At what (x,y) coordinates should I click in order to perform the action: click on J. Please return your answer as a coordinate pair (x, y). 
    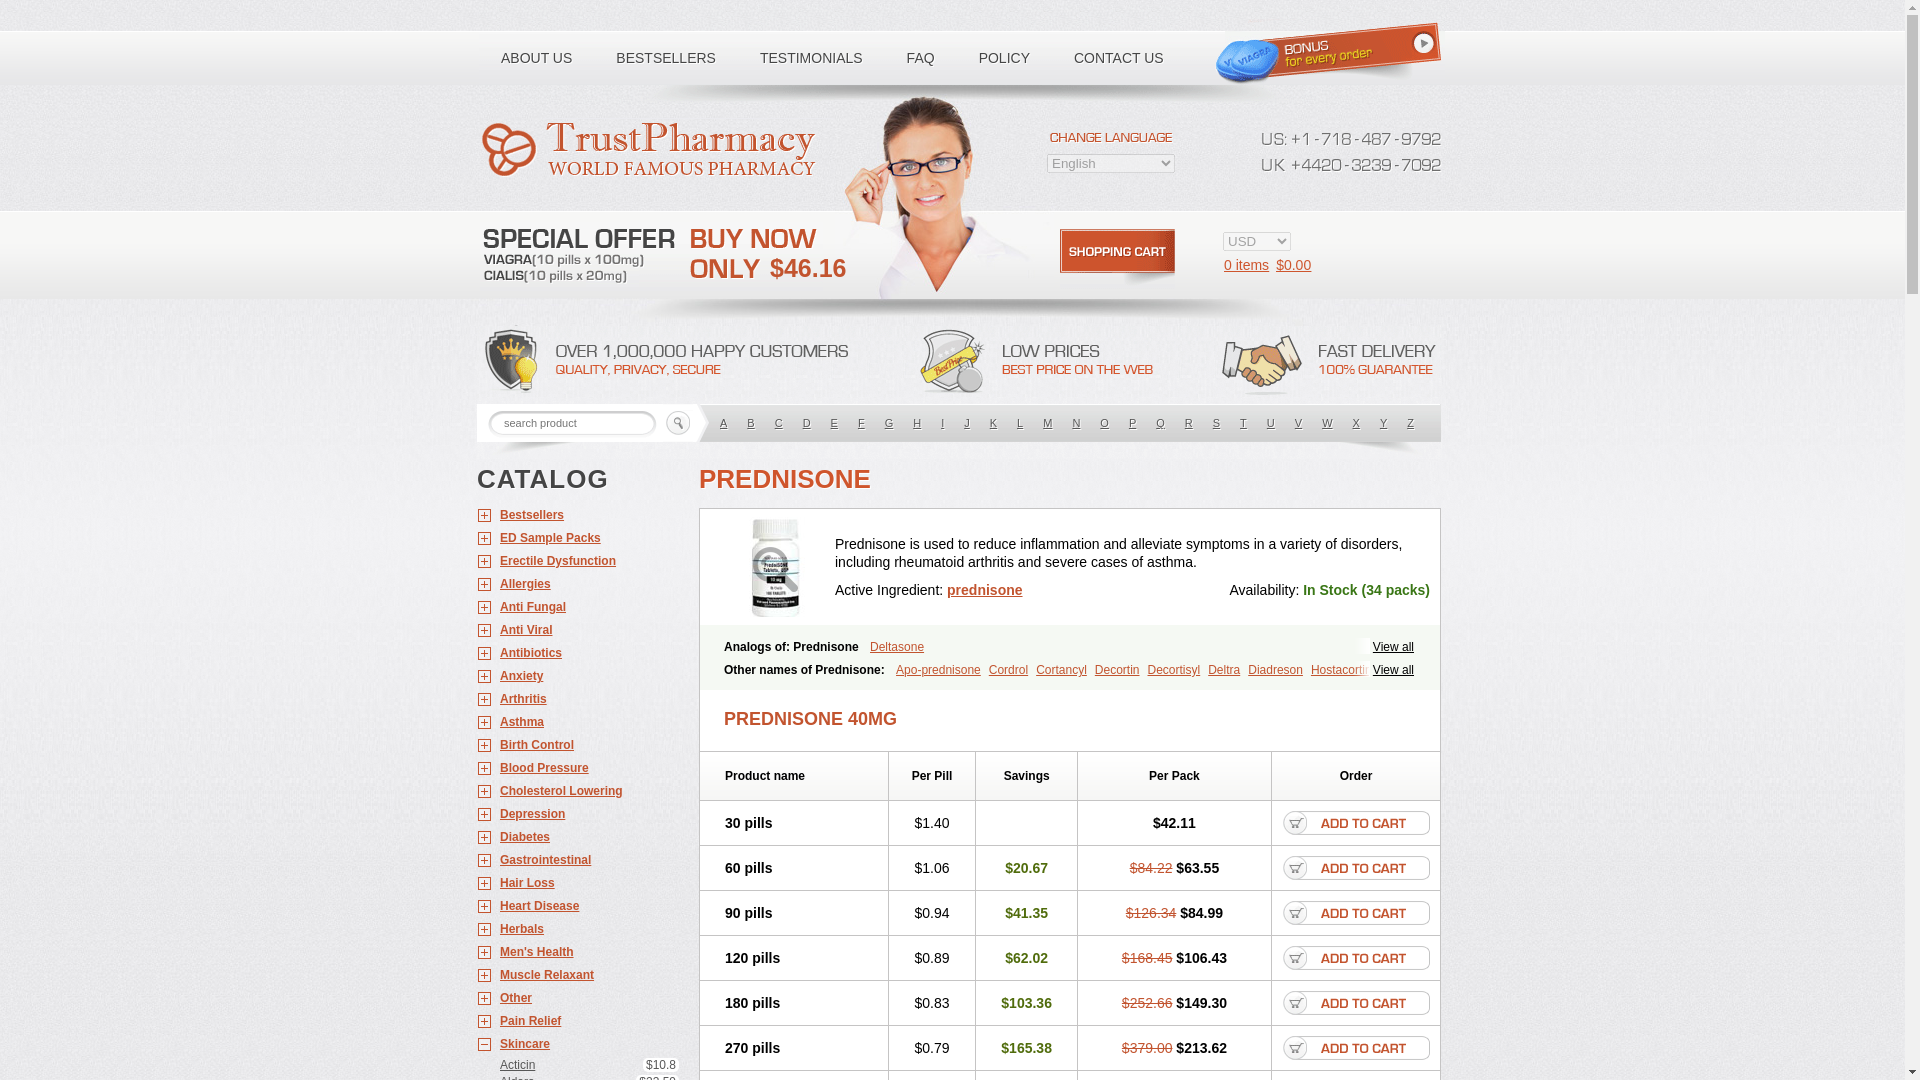
    Looking at the image, I should click on (966, 422).